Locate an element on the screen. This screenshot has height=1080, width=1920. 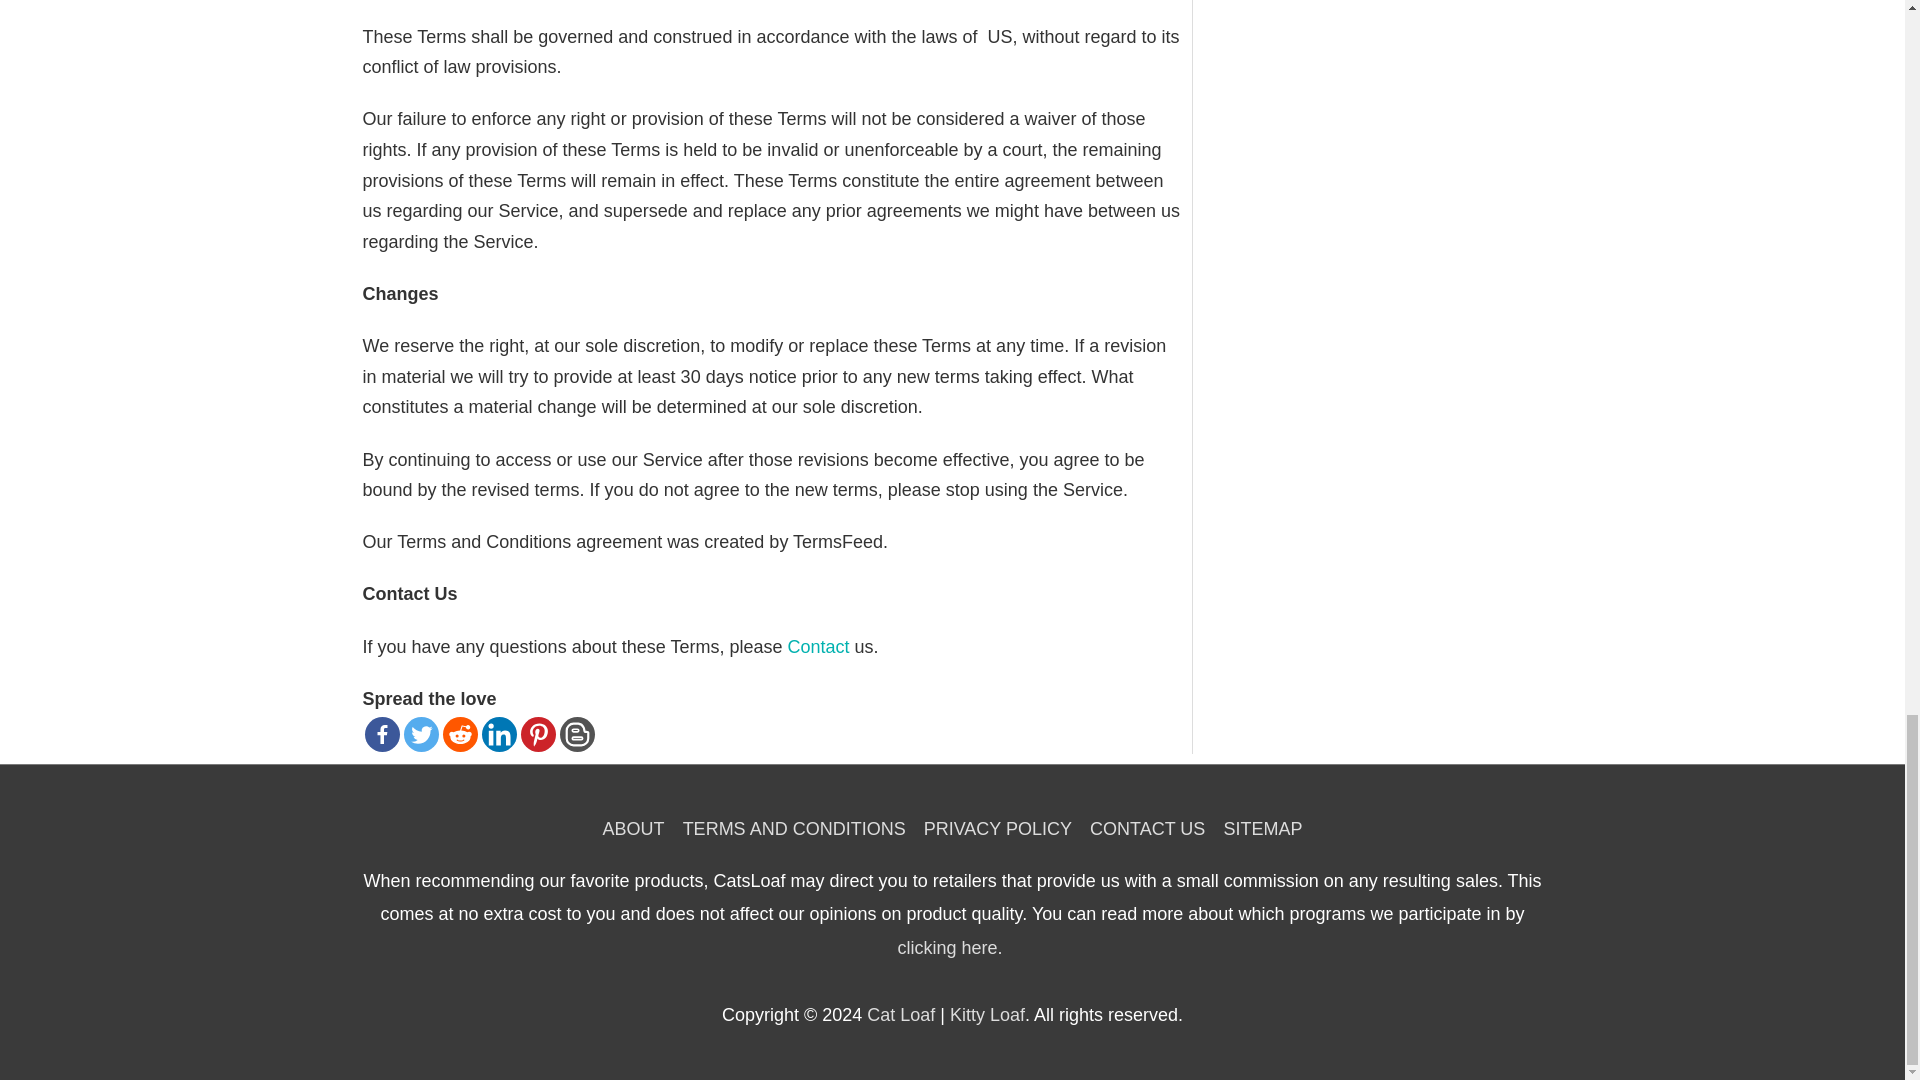
SITEMAP is located at coordinates (1257, 828).